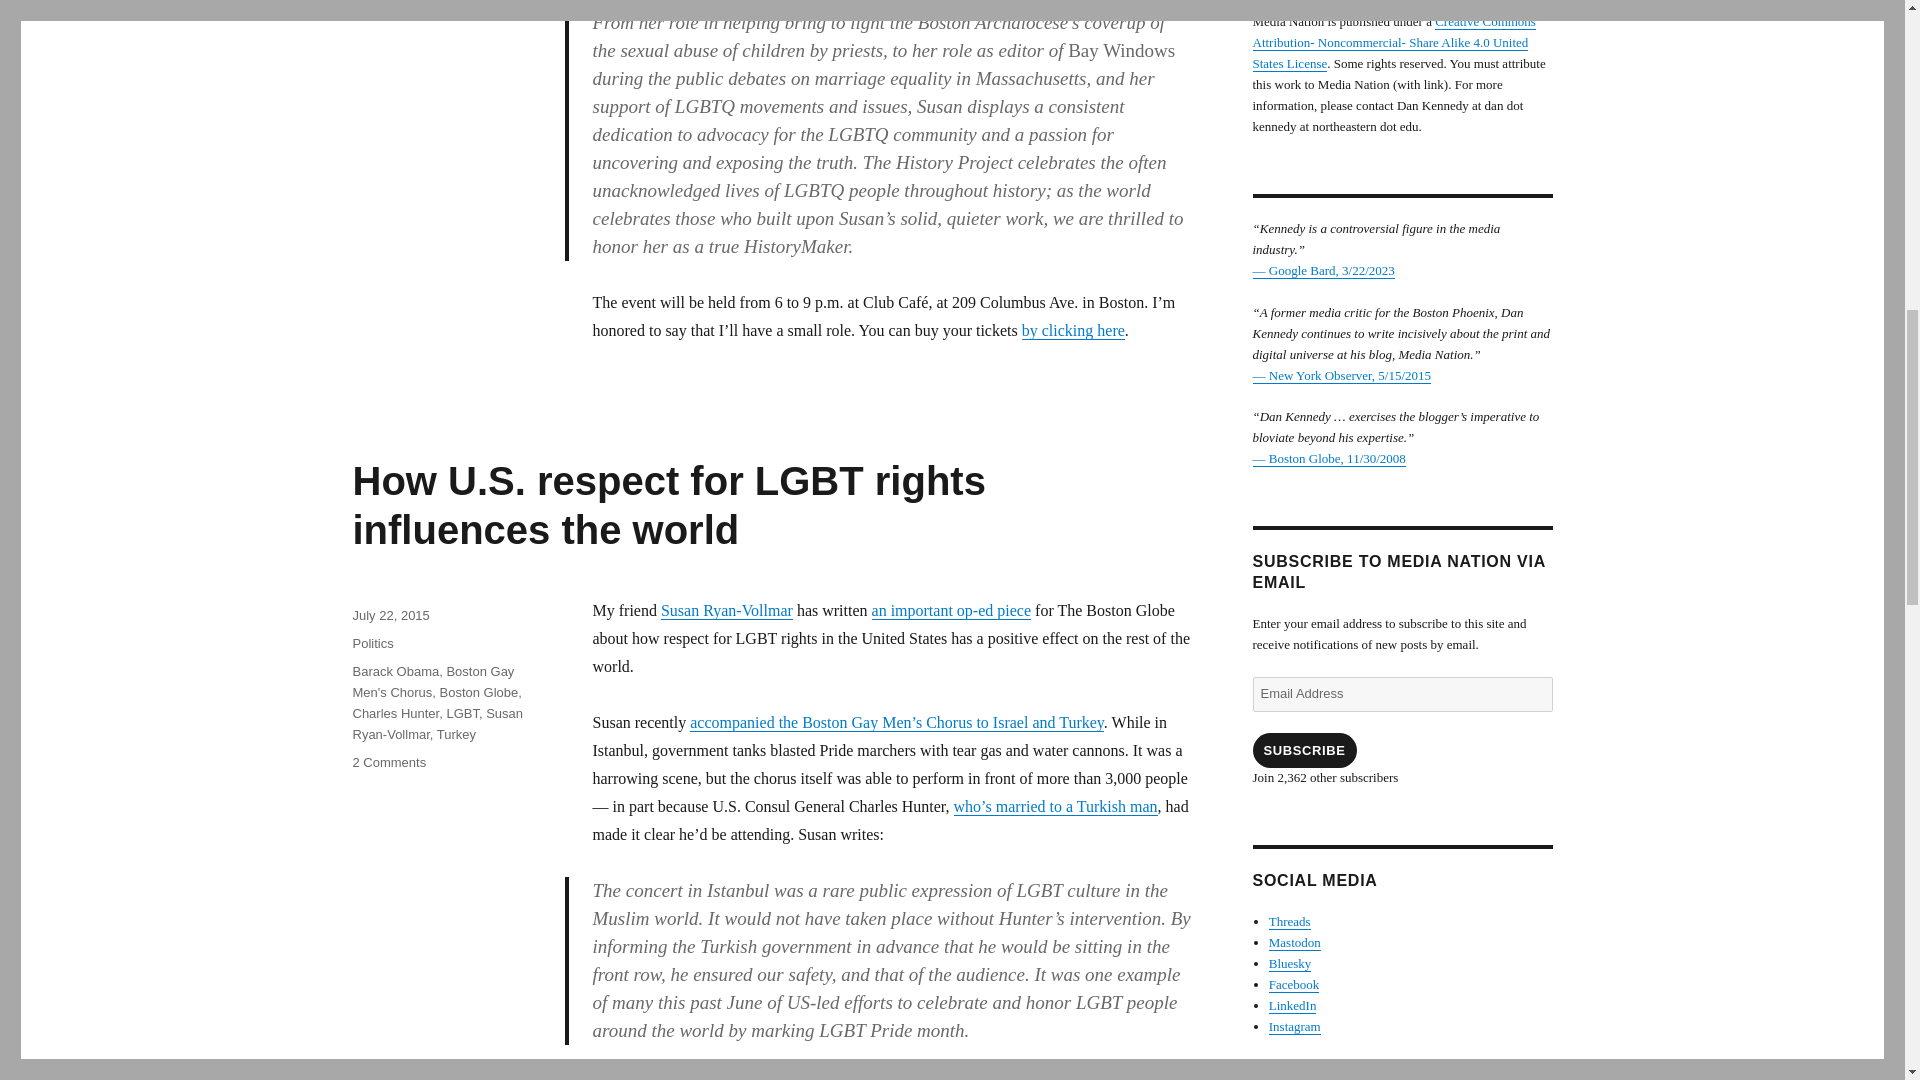  I want to click on Susan Ryan-Vollmar, so click(726, 610).